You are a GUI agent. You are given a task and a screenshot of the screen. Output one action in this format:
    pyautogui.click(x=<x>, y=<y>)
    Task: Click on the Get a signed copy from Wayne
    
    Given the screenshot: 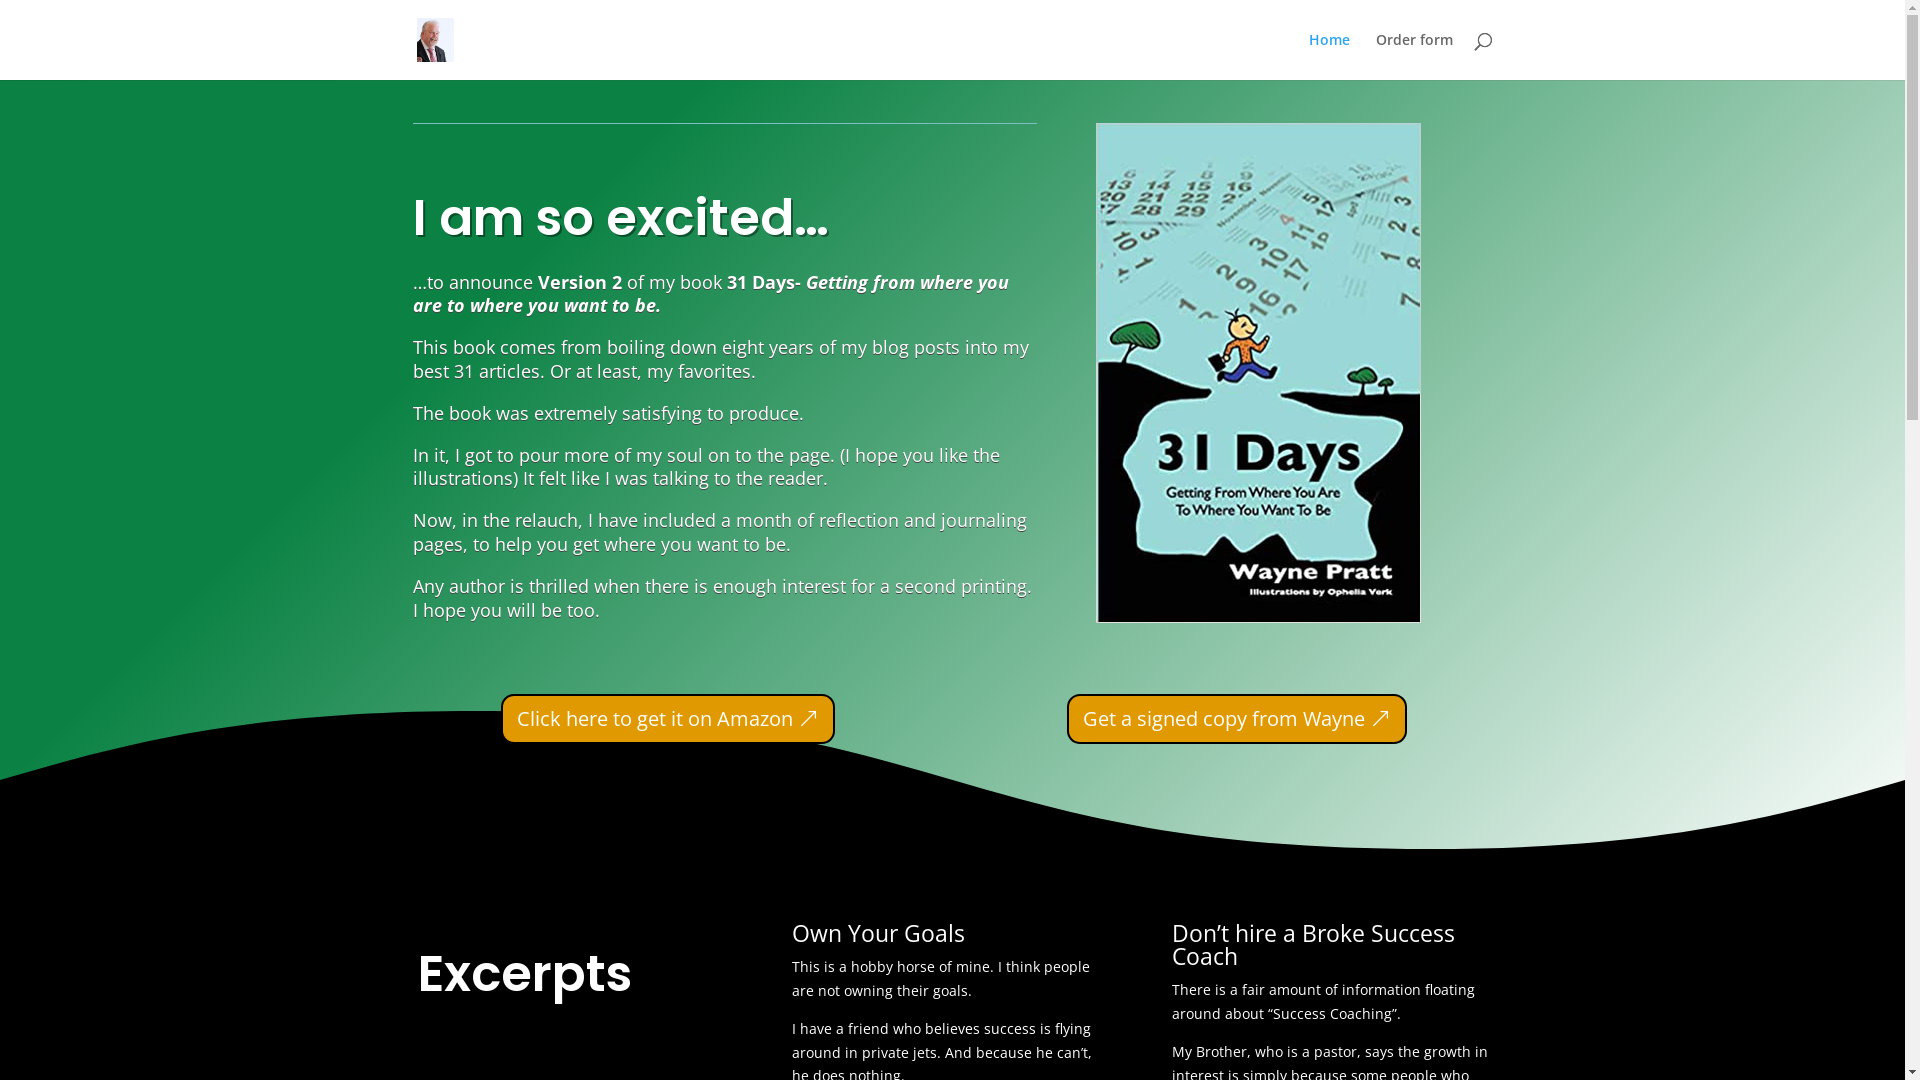 What is the action you would take?
    pyautogui.click(x=1237, y=719)
    